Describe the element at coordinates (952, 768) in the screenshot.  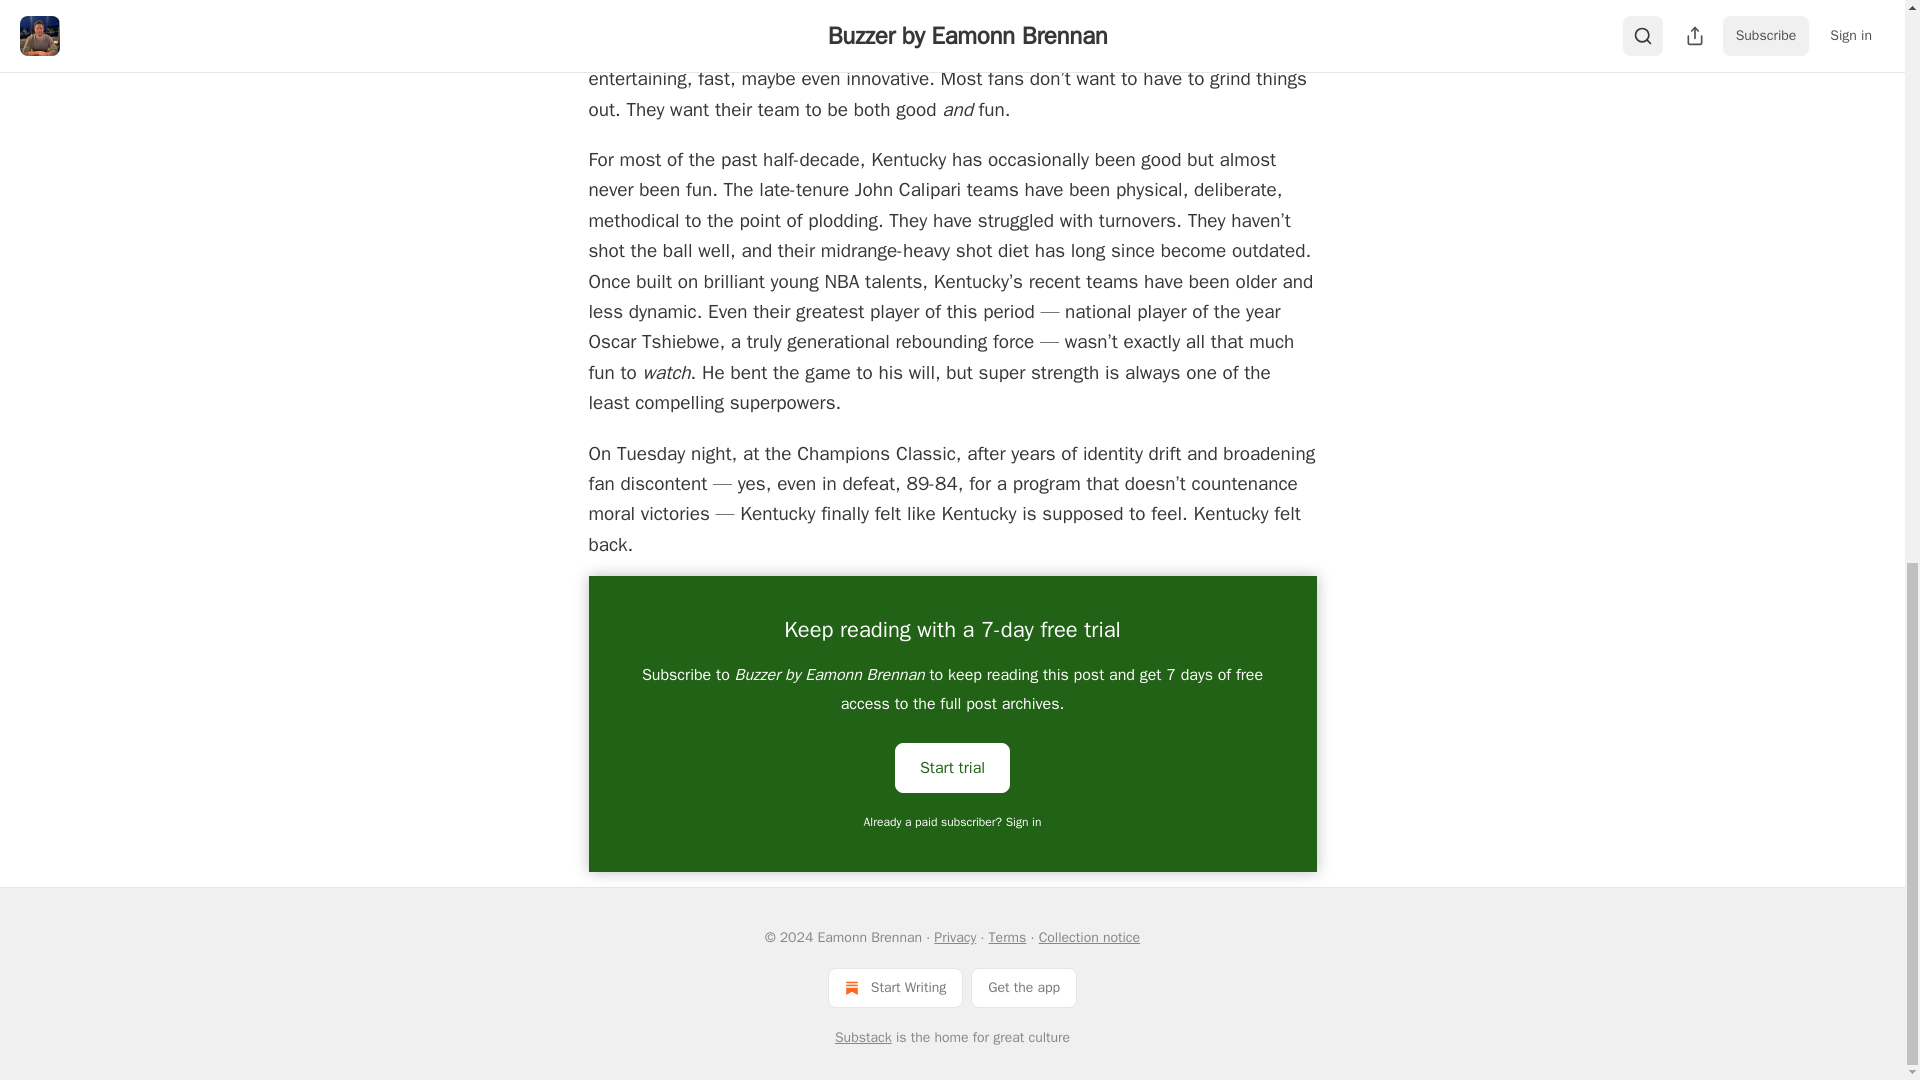
I see `Start trial` at that location.